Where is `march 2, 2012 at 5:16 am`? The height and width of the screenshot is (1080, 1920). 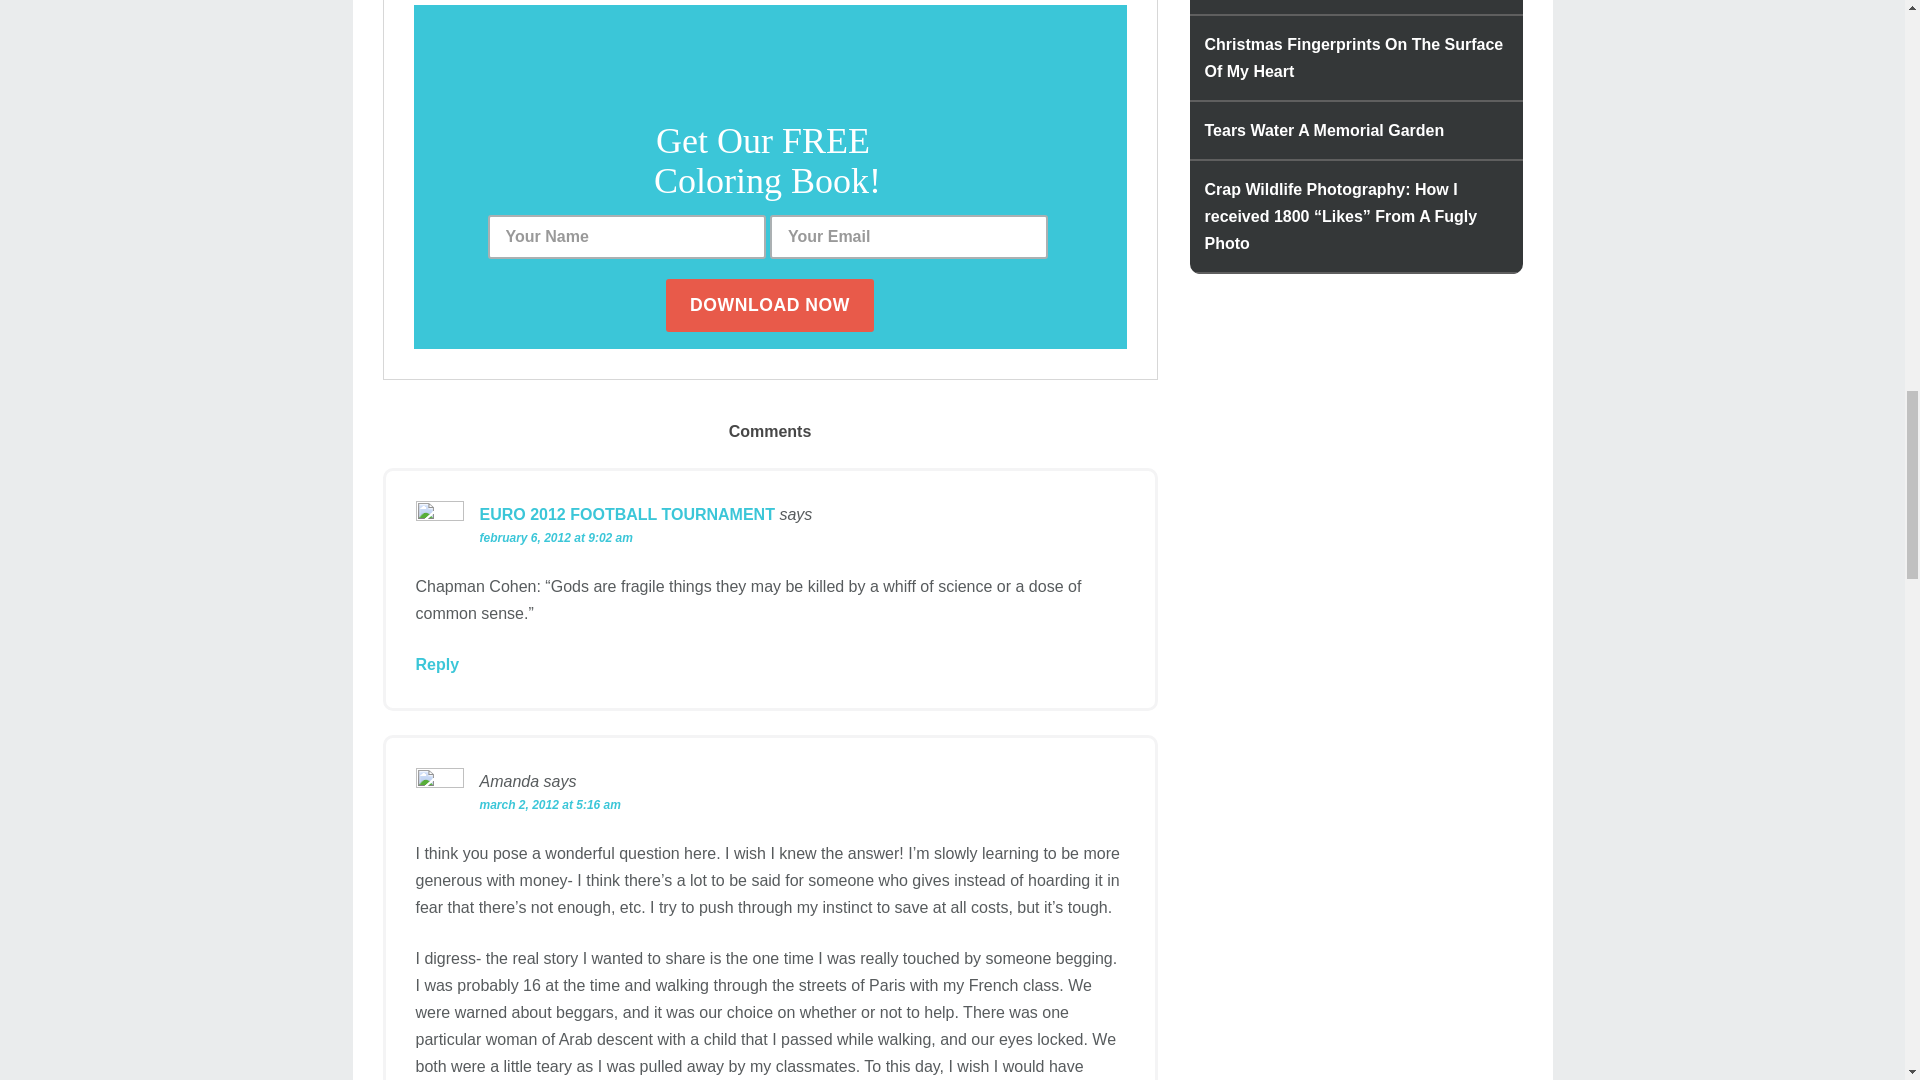 march 2, 2012 at 5:16 am is located at coordinates (550, 805).